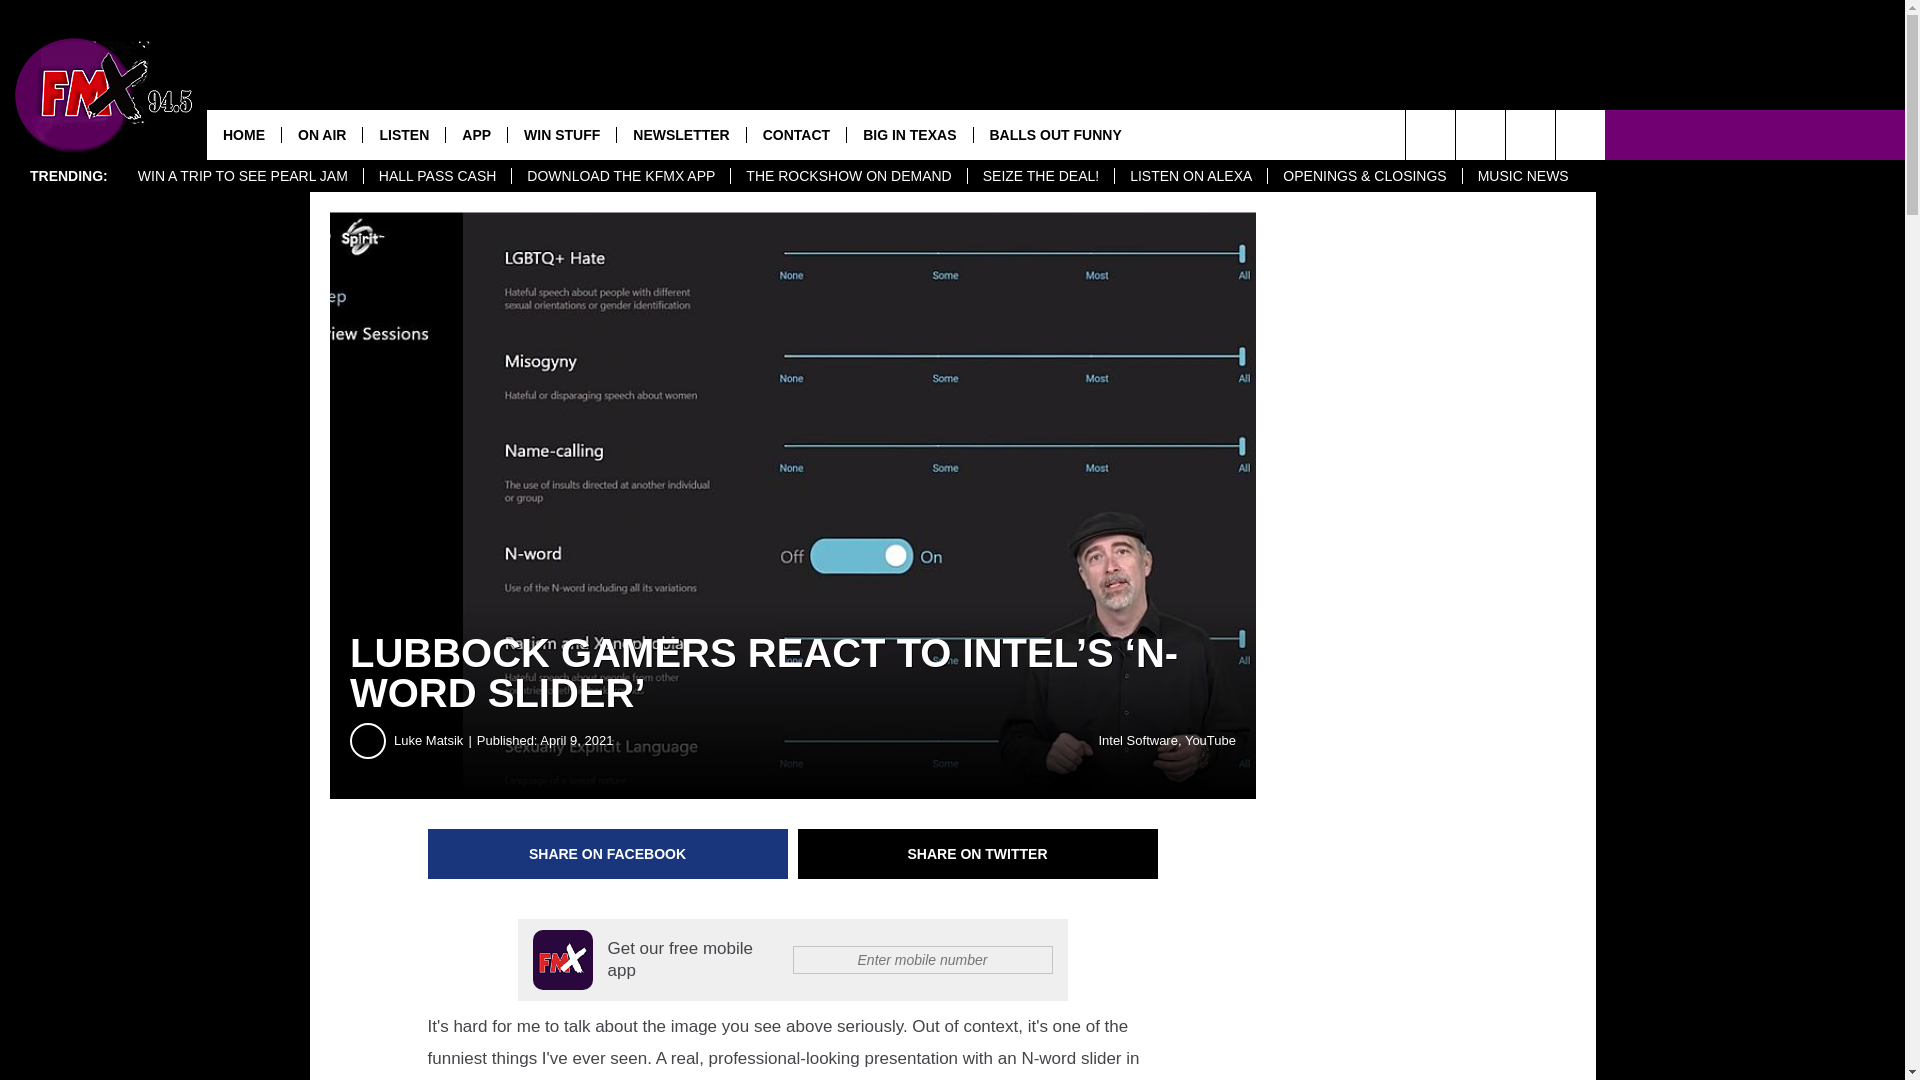 The width and height of the screenshot is (1920, 1080). What do you see at coordinates (561, 134) in the screenshot?
I see `WIN STUFF` at bounding box center [561, 134].